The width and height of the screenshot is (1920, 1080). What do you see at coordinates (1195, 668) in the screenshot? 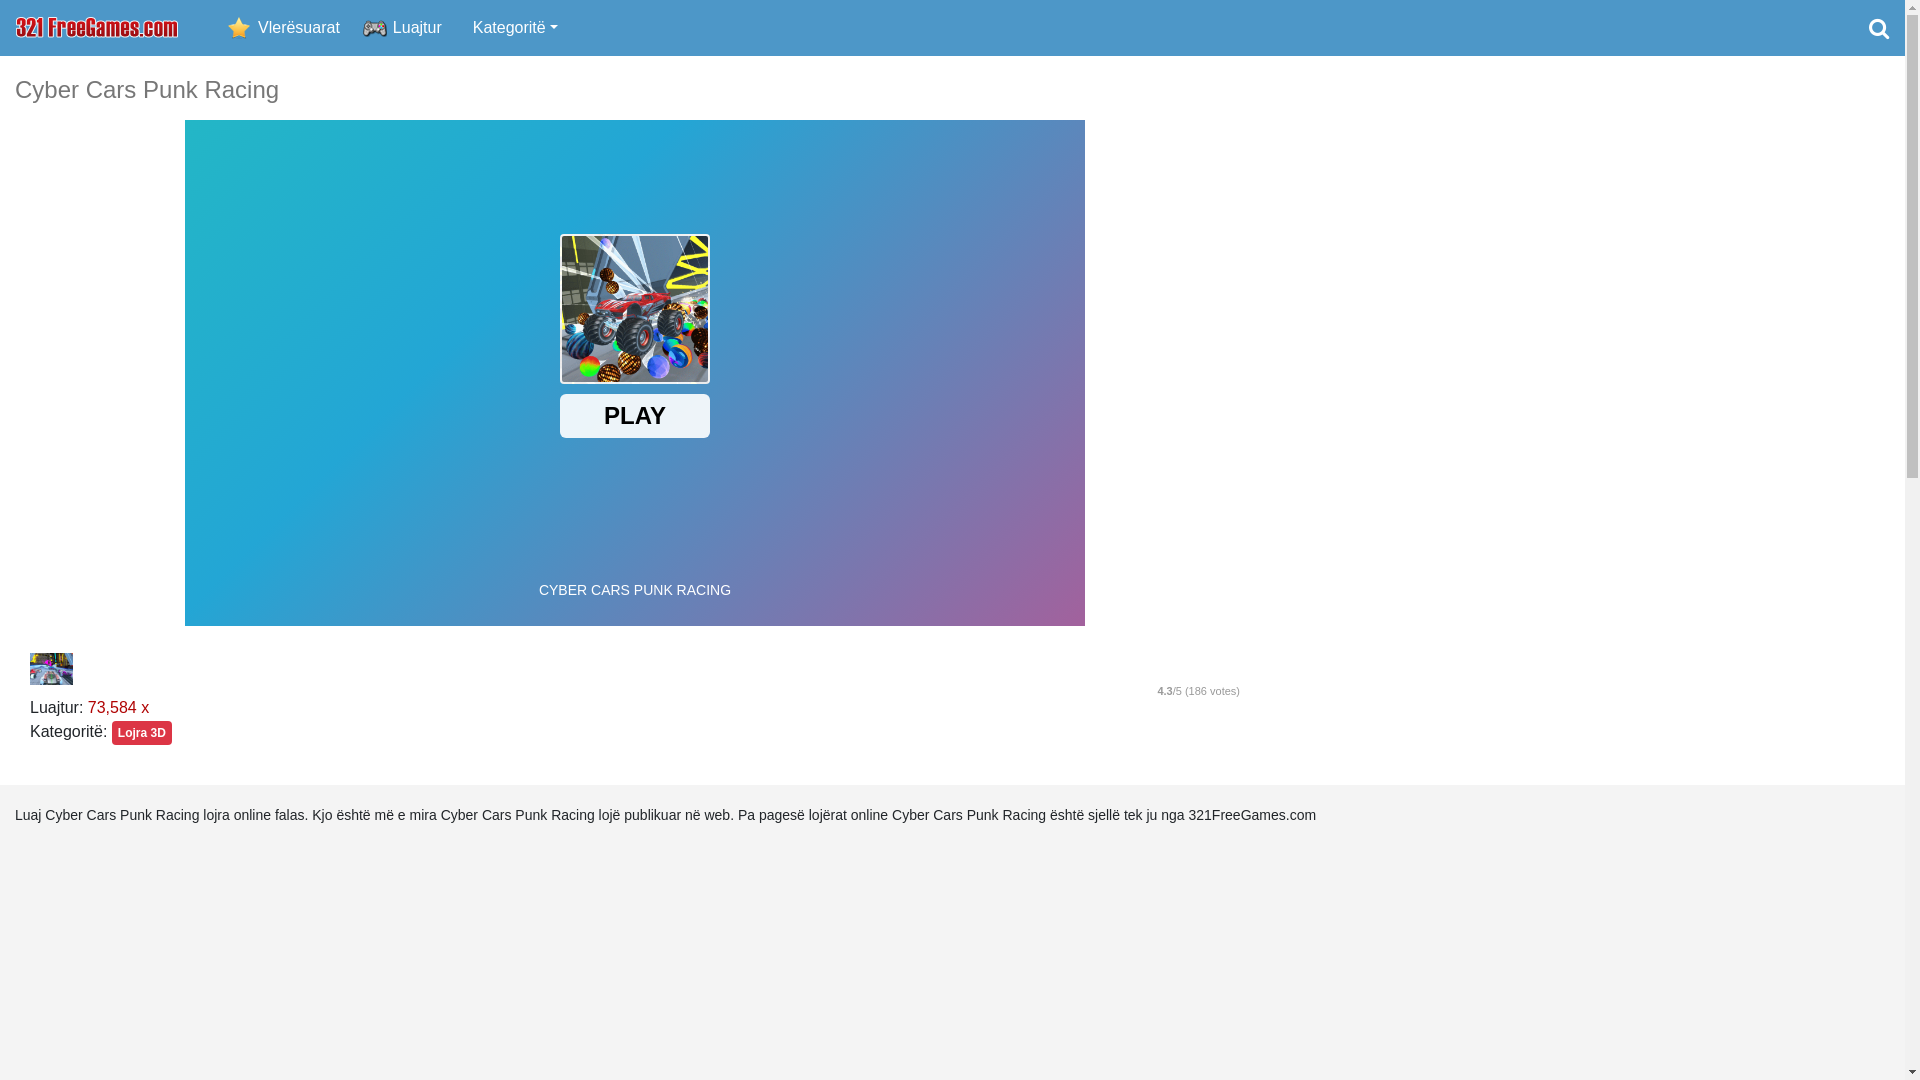
I see `4` at bounding box center [1195, 668].